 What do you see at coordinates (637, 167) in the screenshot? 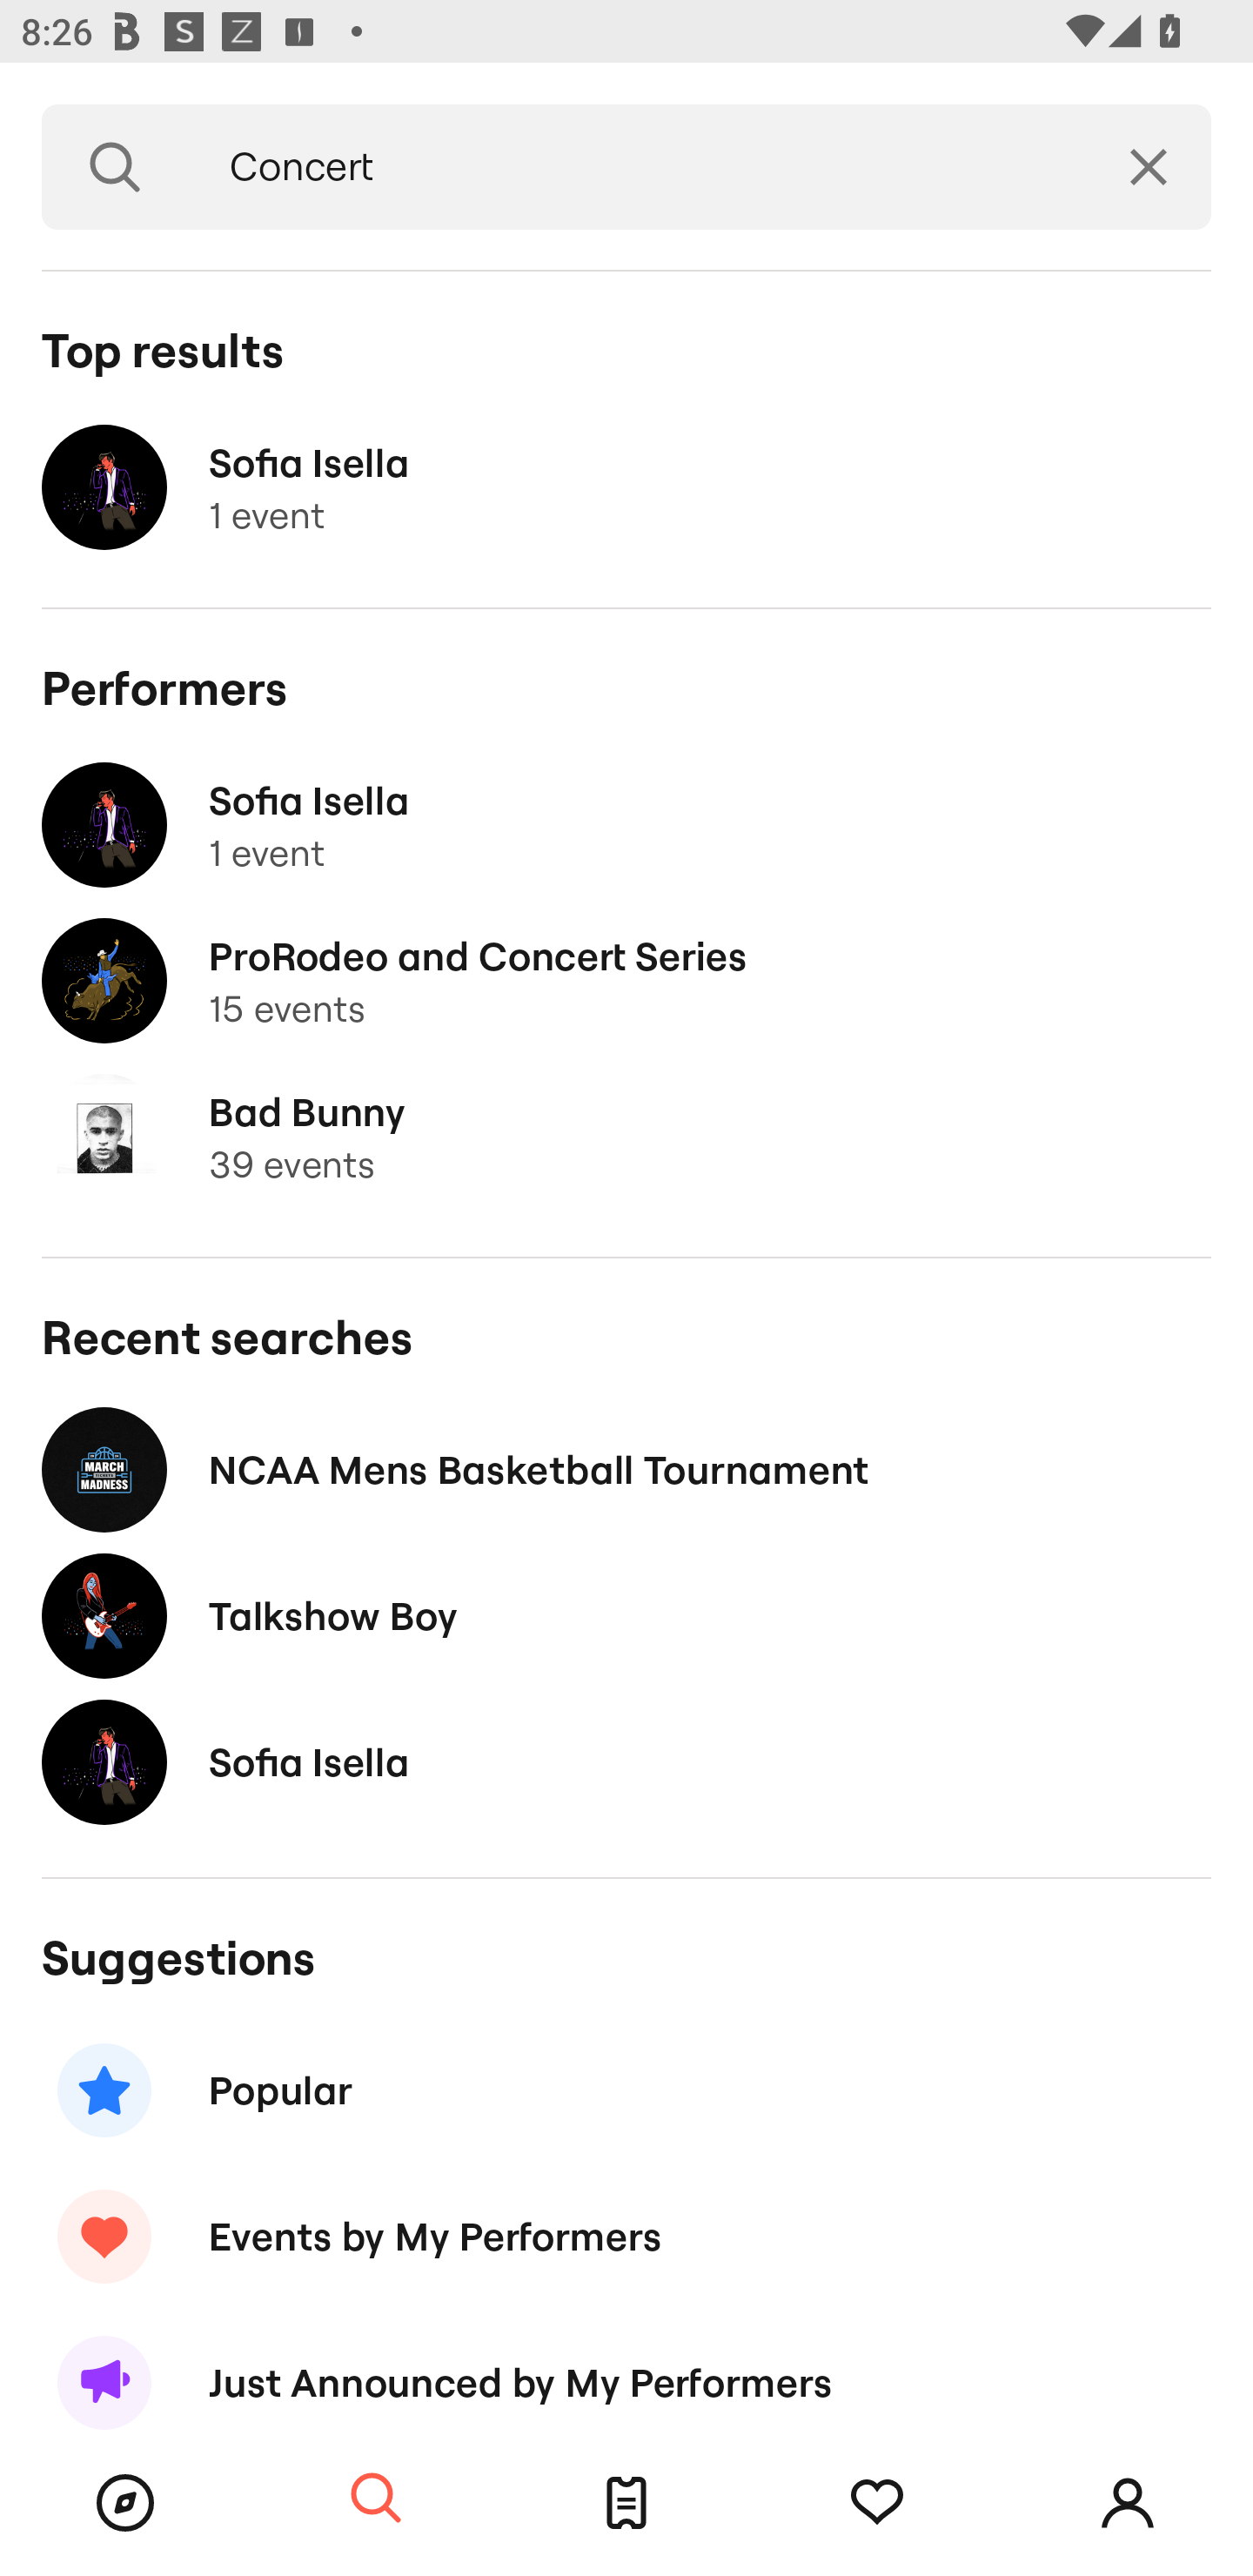
I see `Concert` at bounding box center [637, 167].